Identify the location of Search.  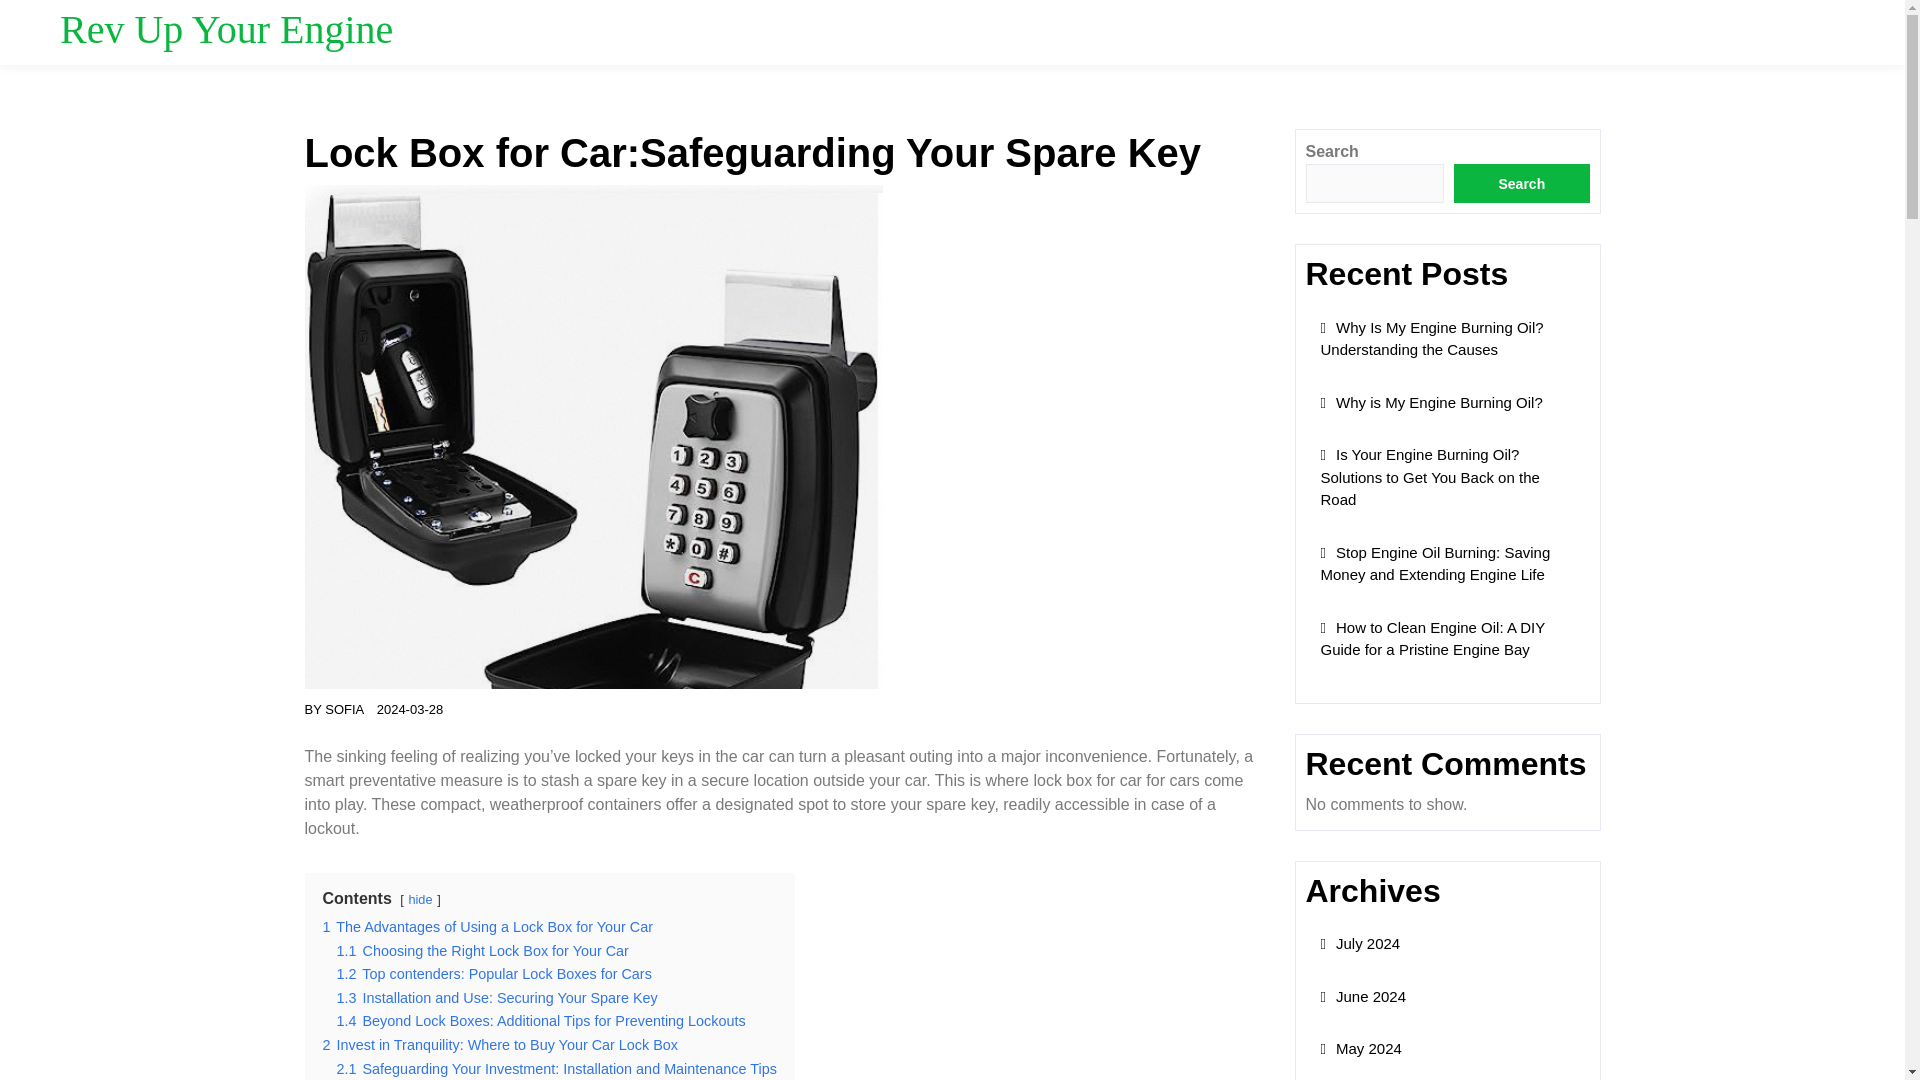
(1521, 184).